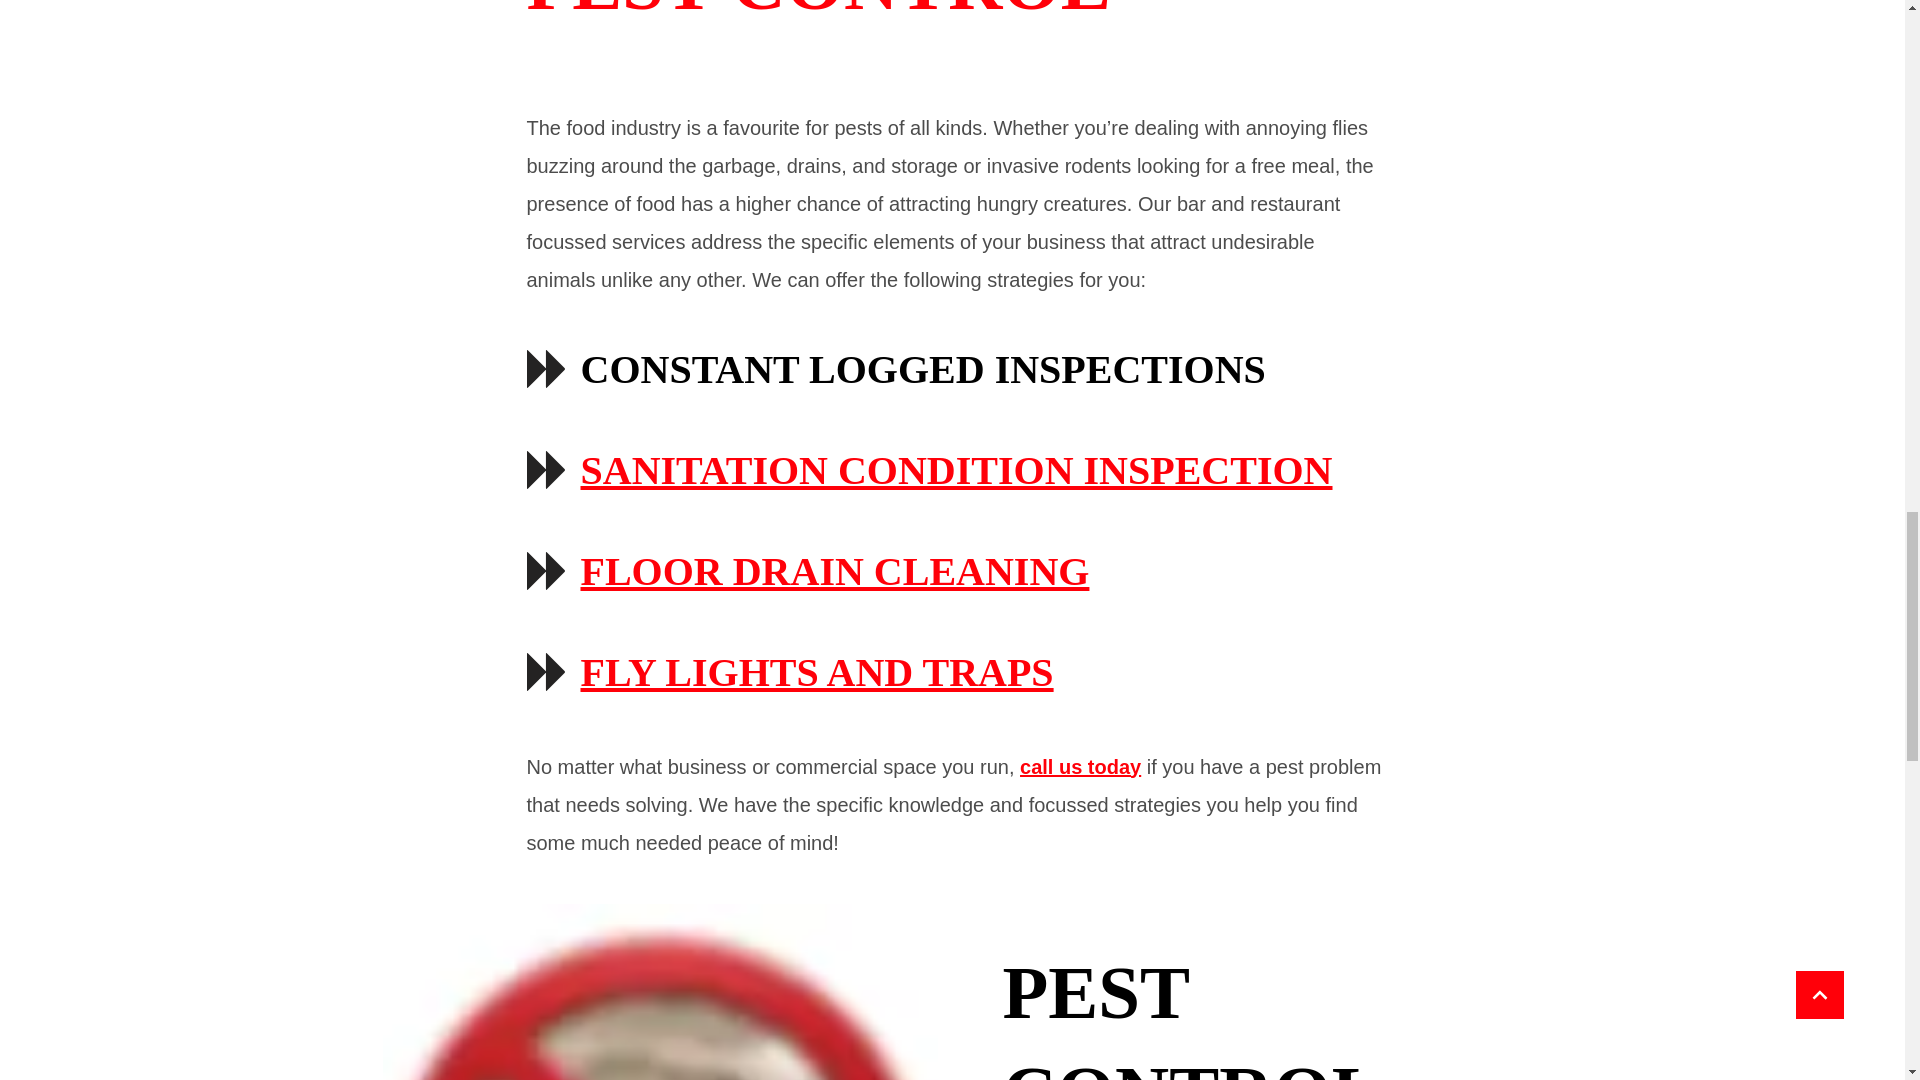 This screenshot has height=1080, width=1920. Describe the element at coordinates (816, 672) in the screenshot. I see `FLY LIGHTS AND TRAPS` at that location.